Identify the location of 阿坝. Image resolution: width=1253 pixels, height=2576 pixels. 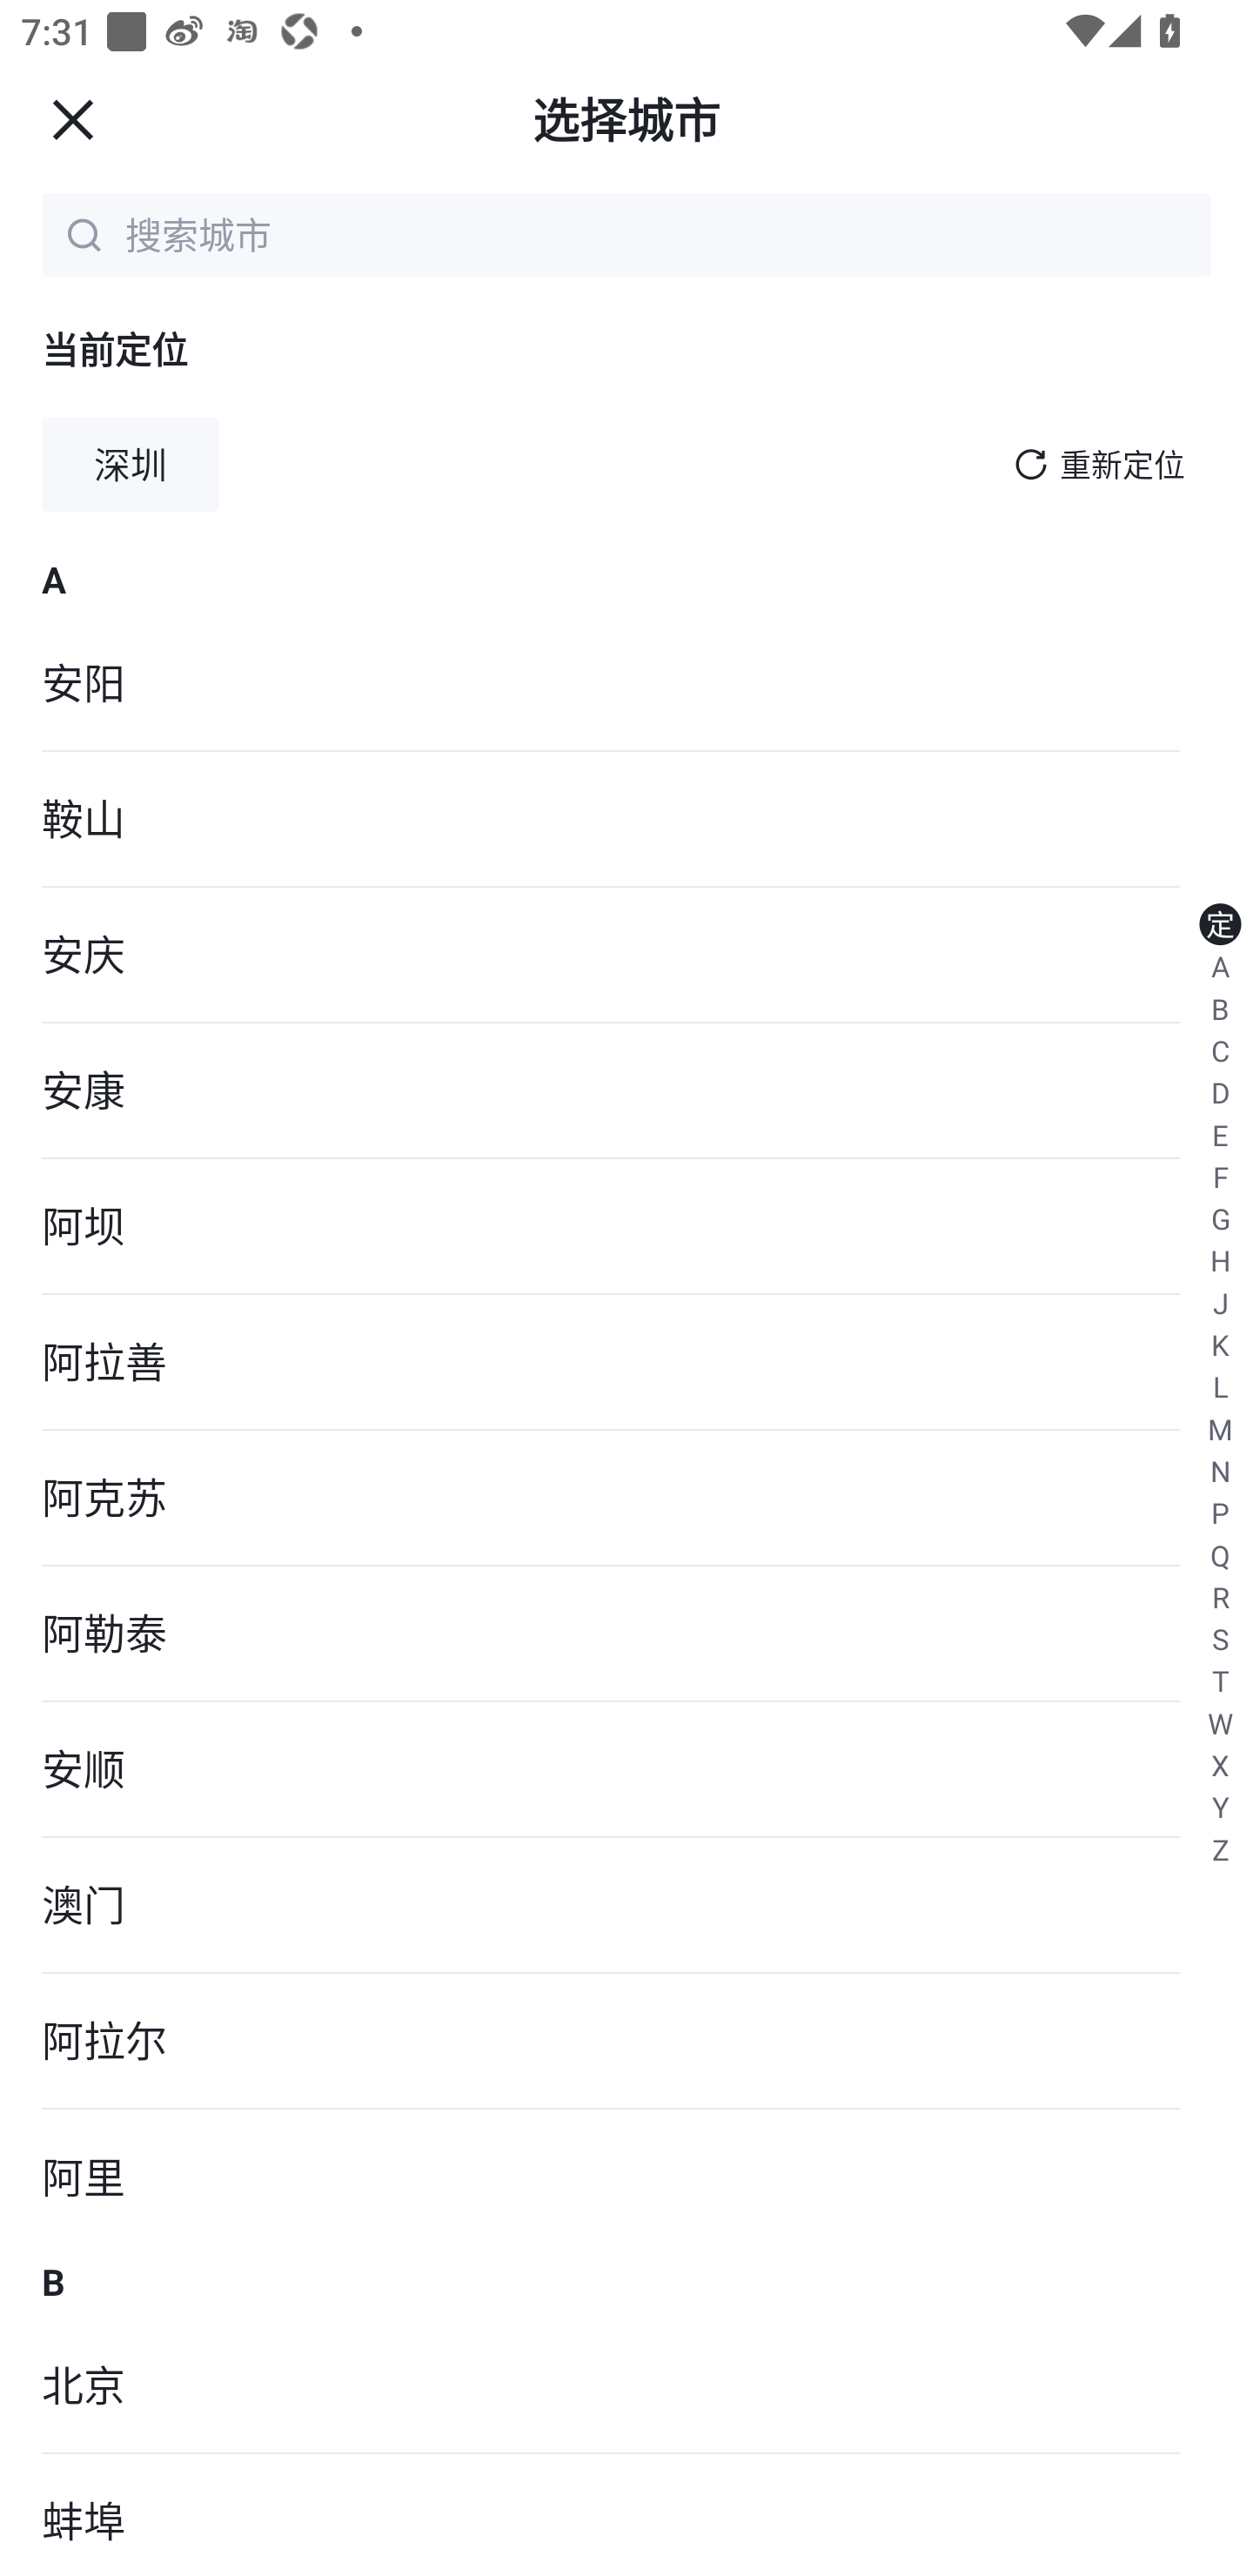
(626, 1227).